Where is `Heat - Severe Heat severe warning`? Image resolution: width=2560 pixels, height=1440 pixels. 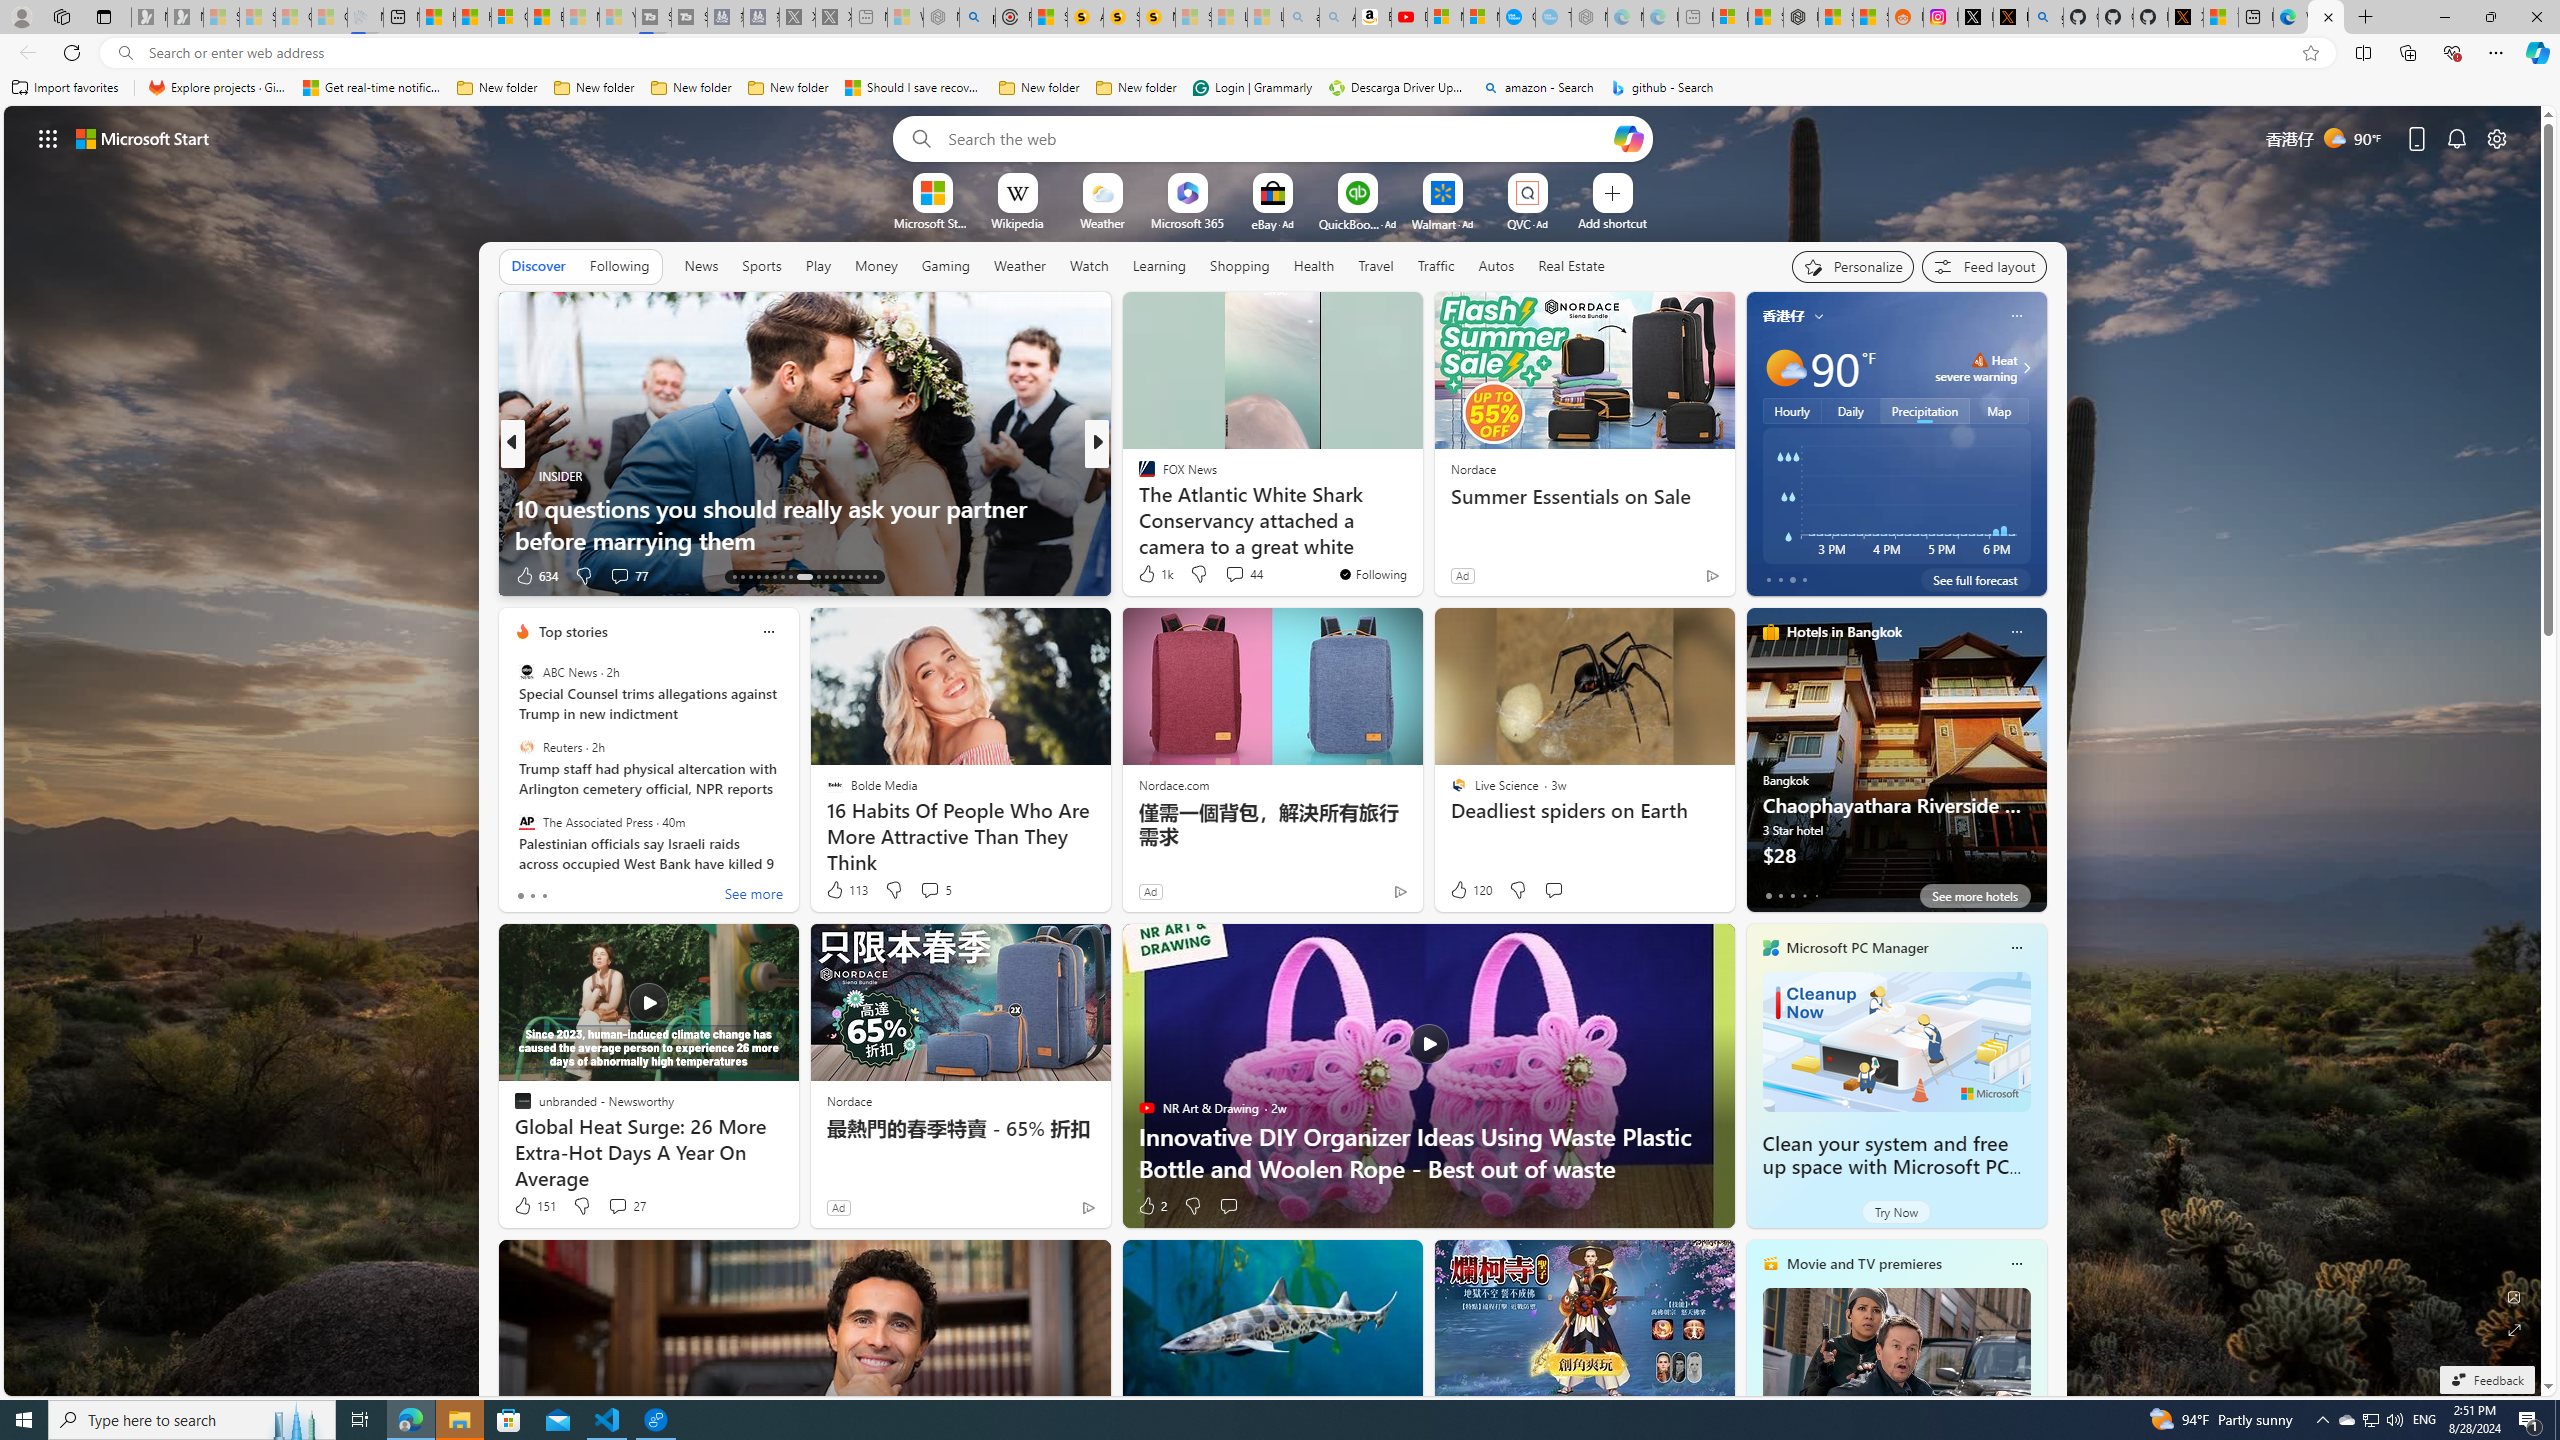 Heat - Severe Heat severe warning is located at coordinates (1976, 368).